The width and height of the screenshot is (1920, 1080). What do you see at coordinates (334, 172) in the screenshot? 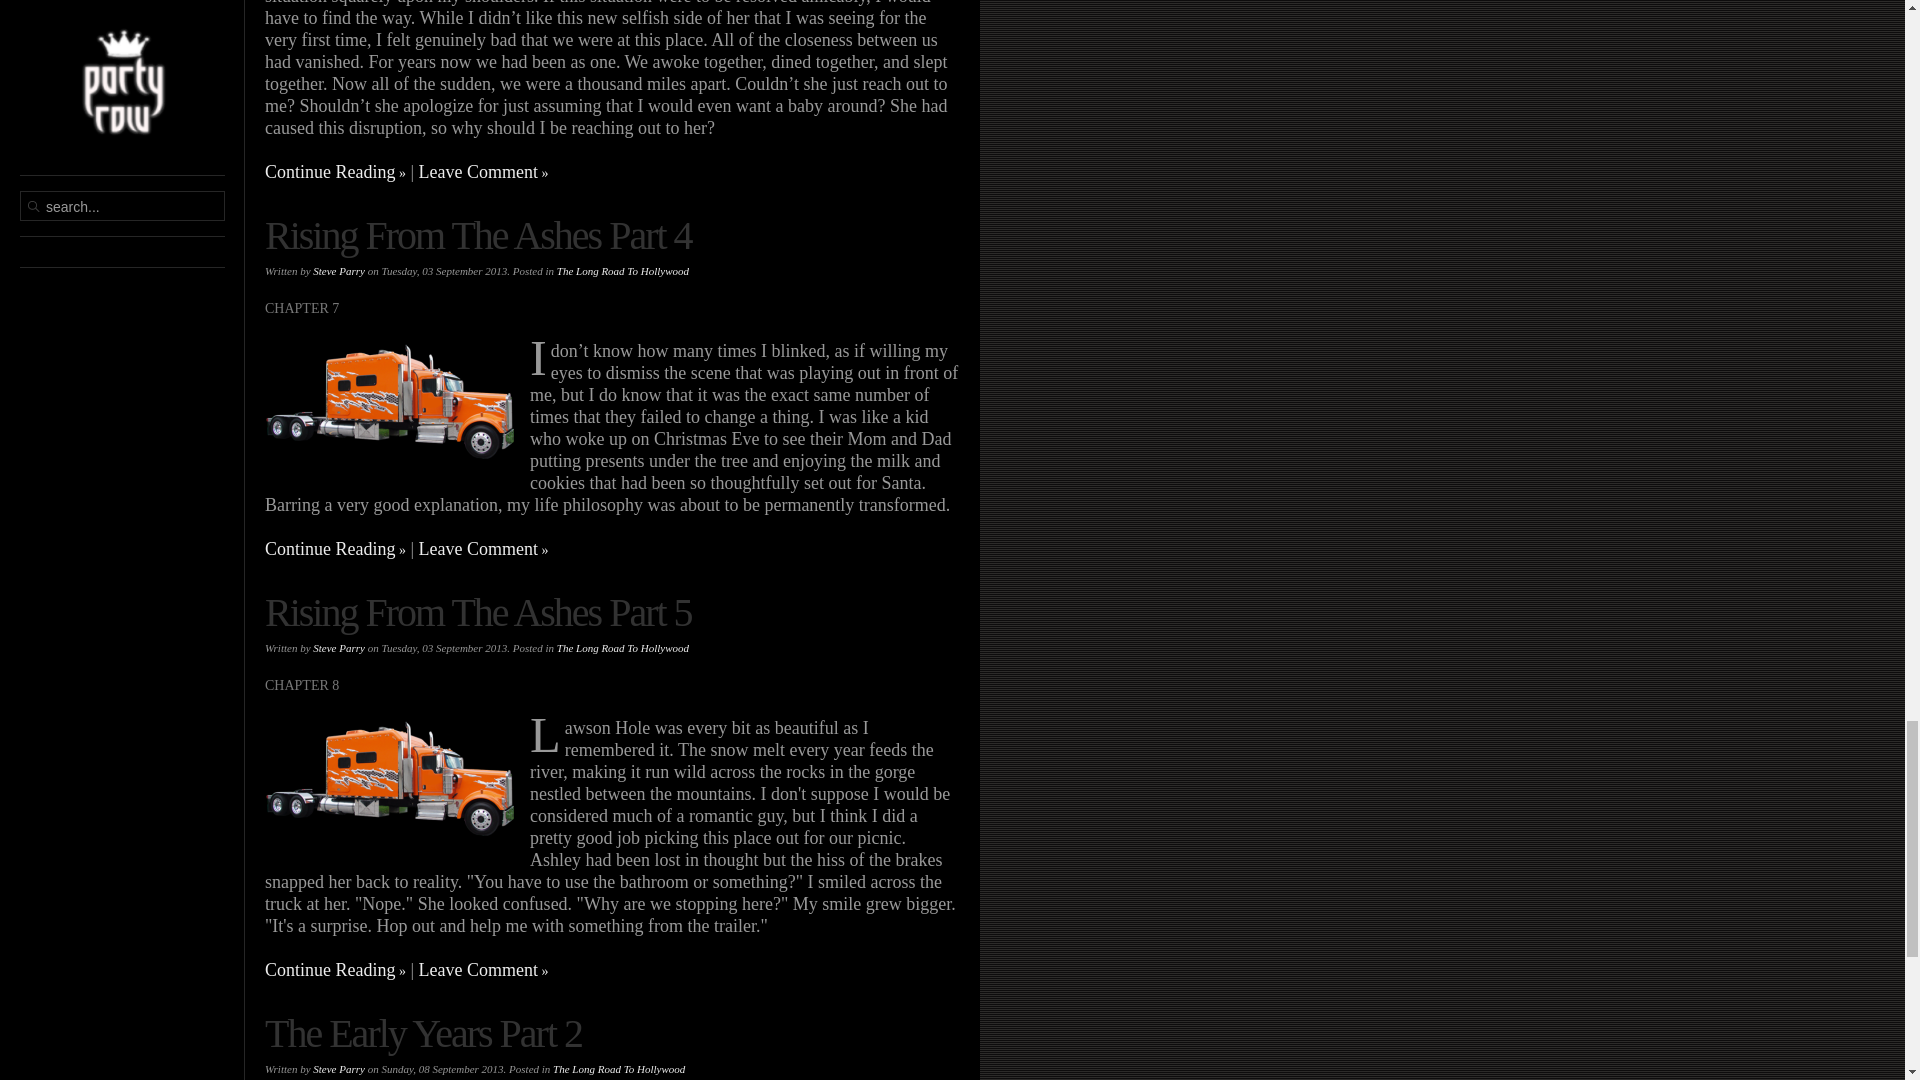
I see `Continue Reading` at bounding box center [334, 172].